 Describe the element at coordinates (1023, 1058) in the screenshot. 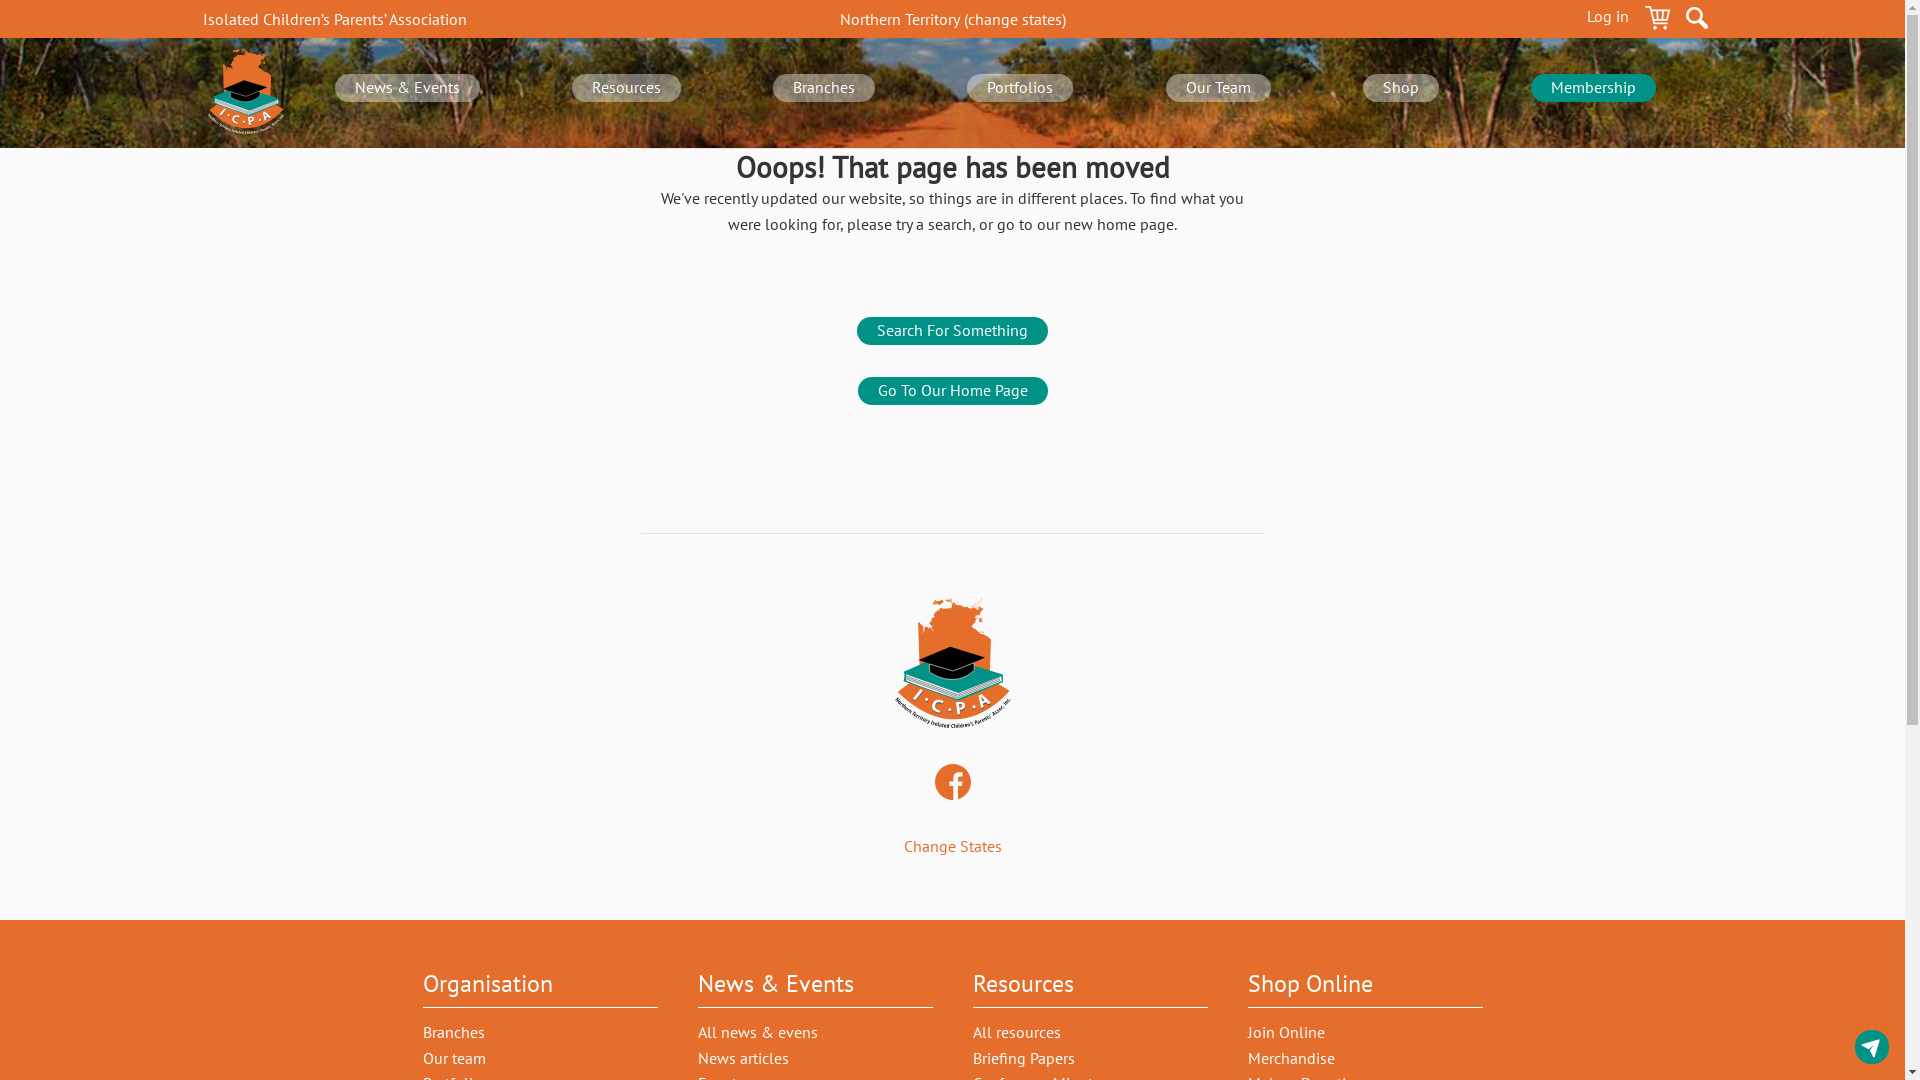

I see `Briefing Papers` at that location.